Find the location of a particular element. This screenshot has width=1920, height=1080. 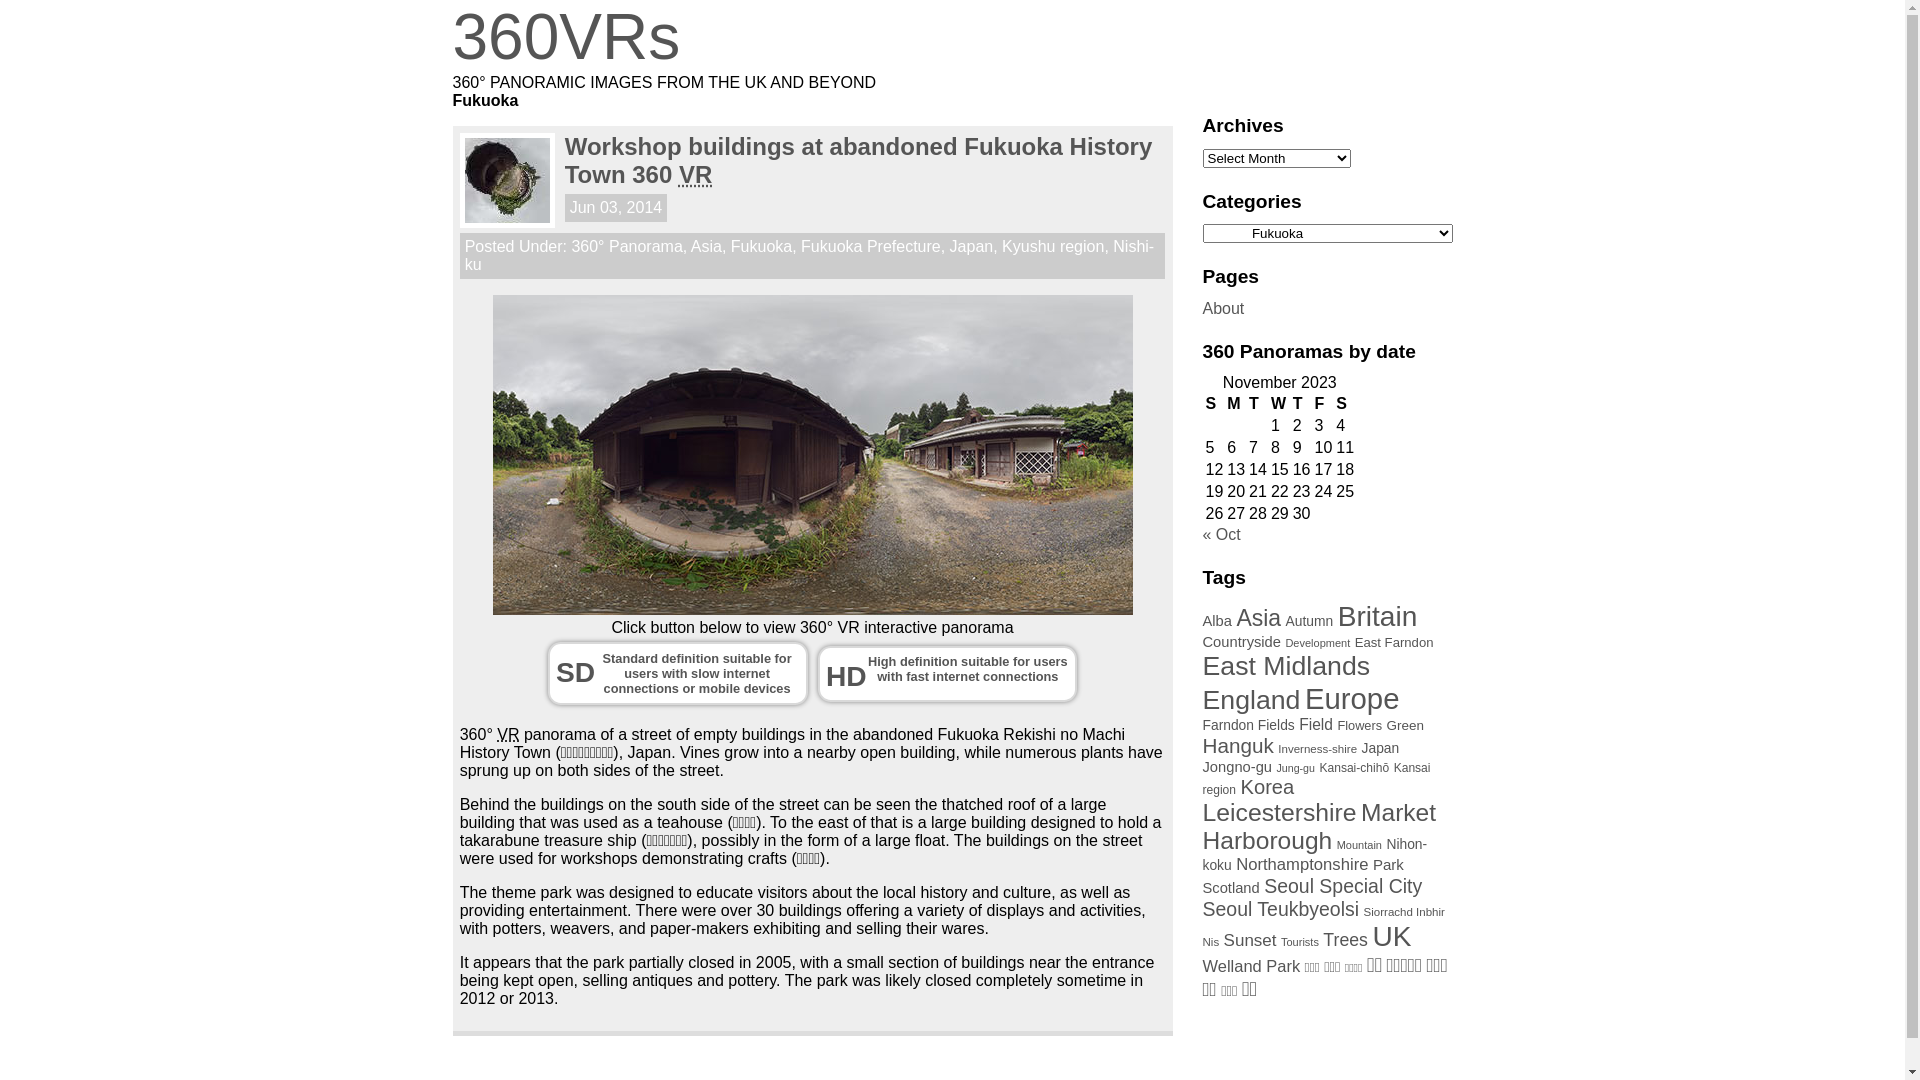

Asia is located at coordinates (706, 246).